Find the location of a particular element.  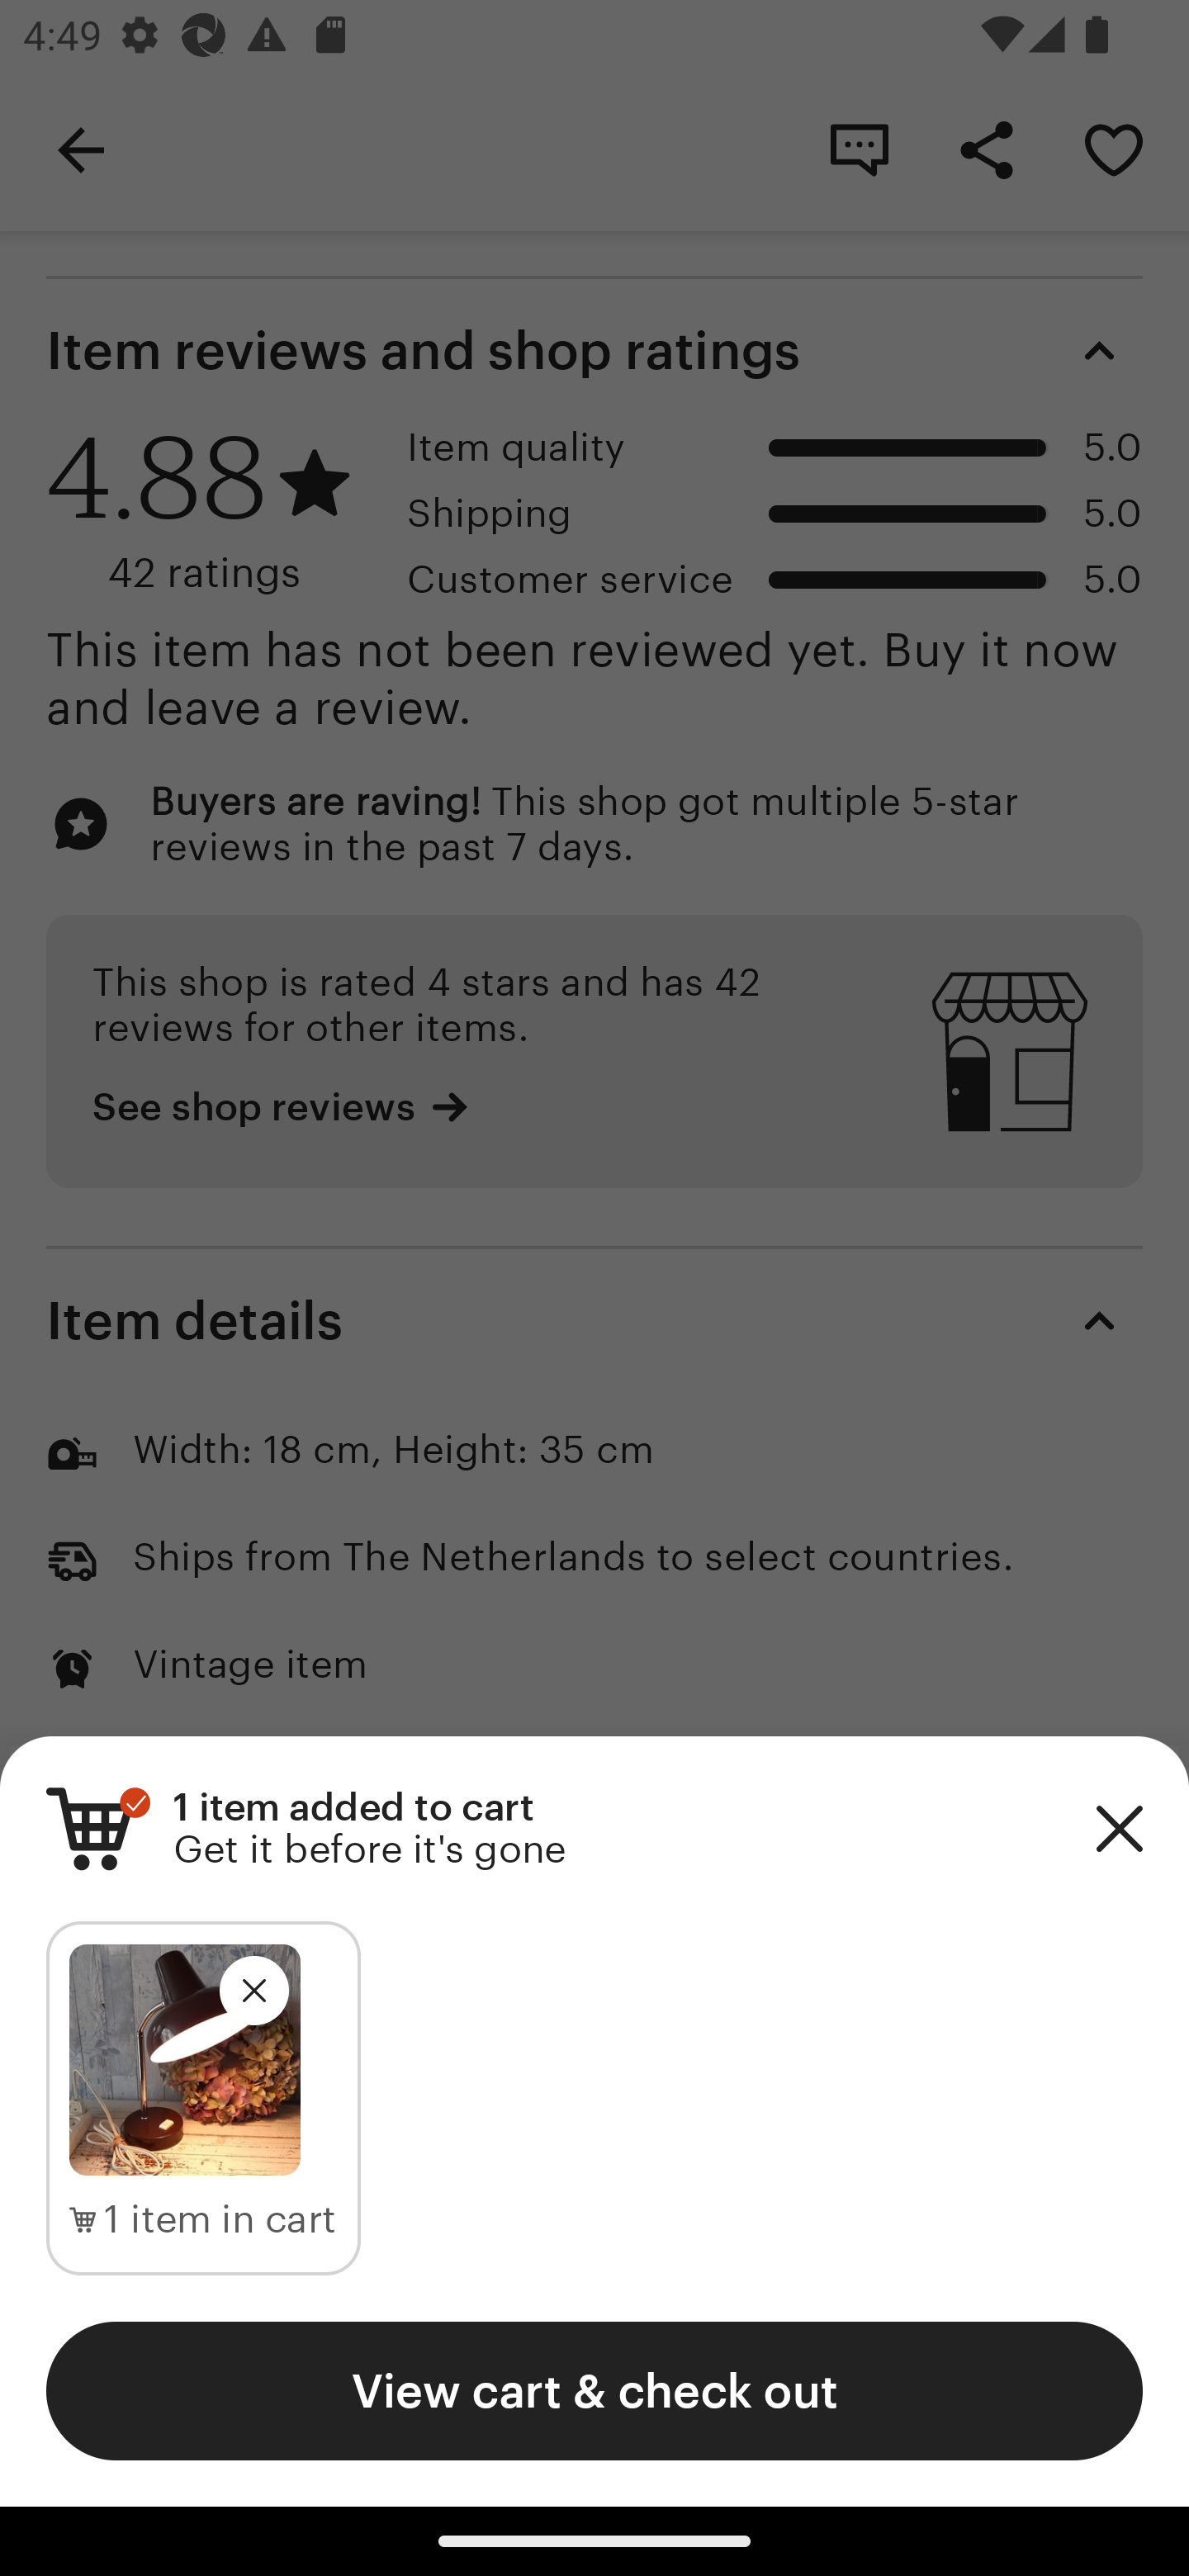

1 item in cart is located at coordinates (203, 2220).